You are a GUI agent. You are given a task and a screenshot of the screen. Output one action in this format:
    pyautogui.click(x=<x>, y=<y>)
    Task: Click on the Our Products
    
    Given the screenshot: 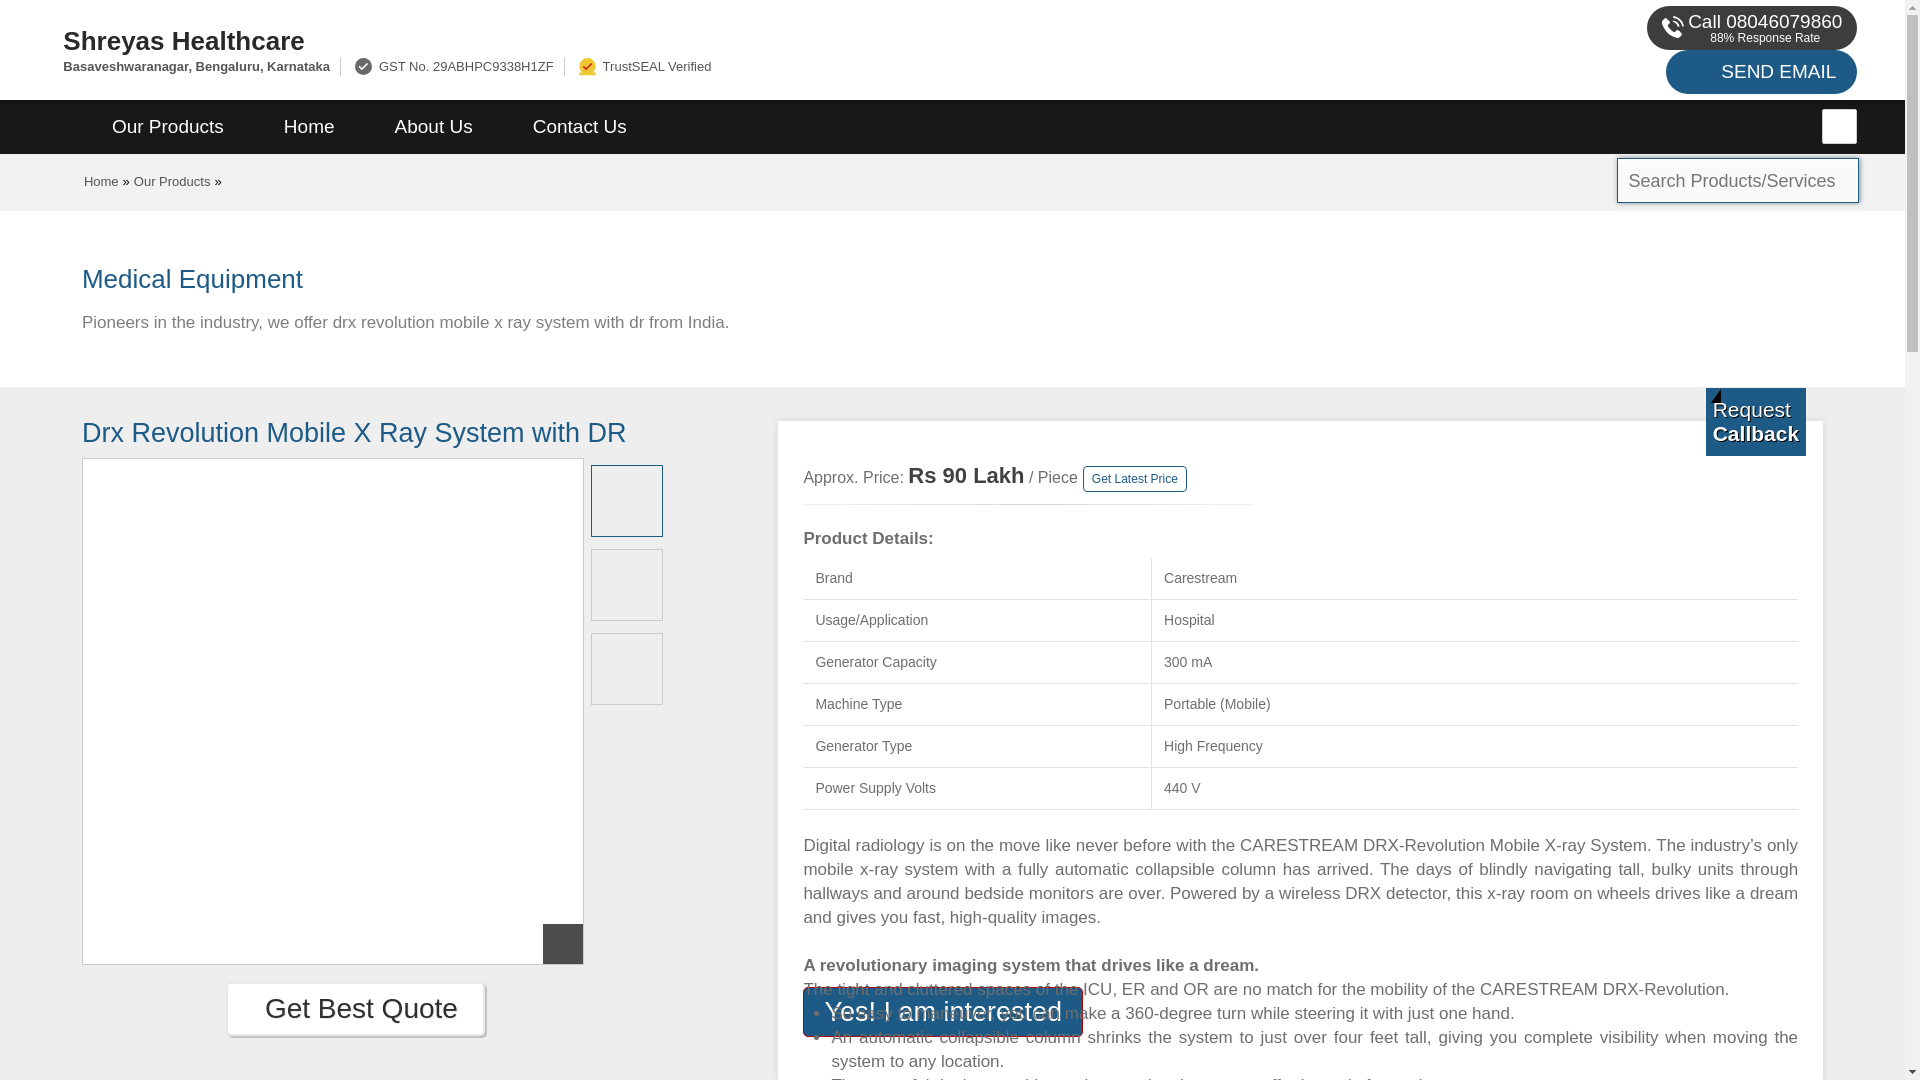 What is the action you would take?
    pyautogui.click(x=172, y=181)
    